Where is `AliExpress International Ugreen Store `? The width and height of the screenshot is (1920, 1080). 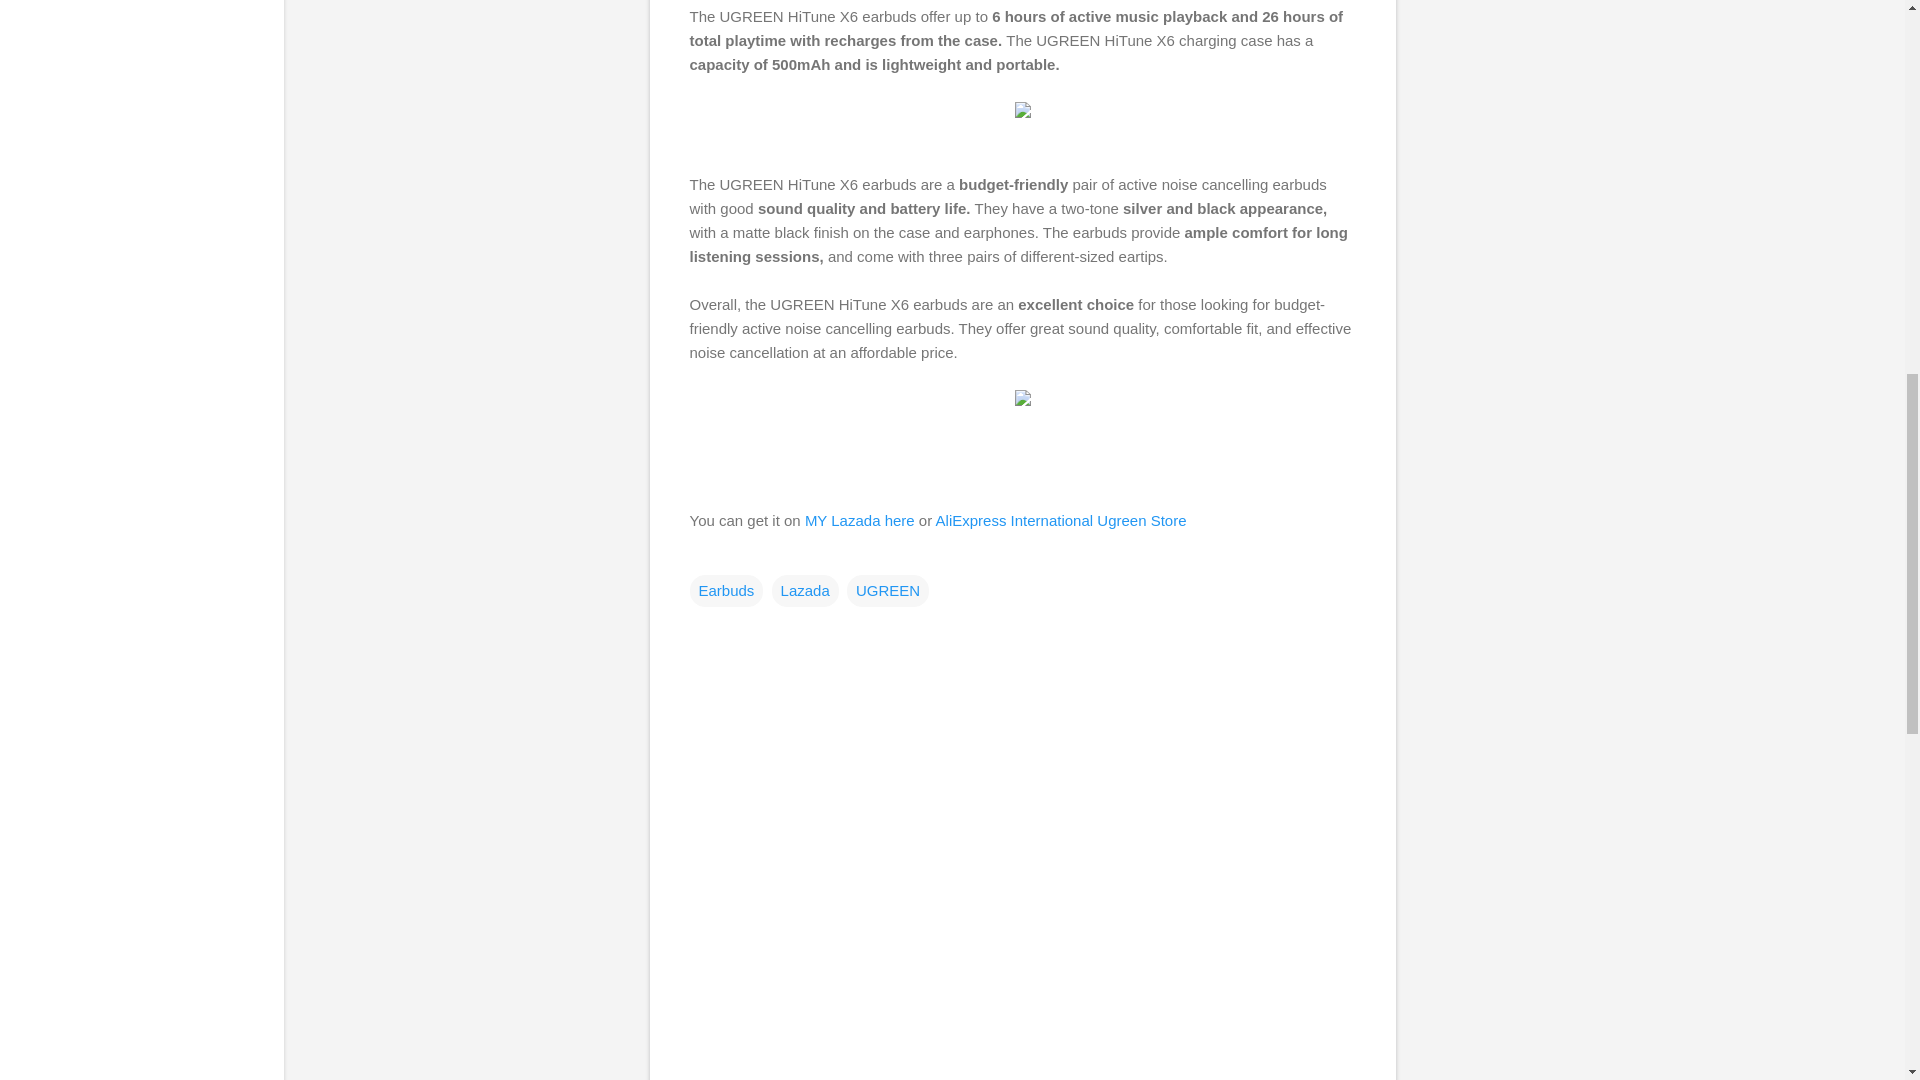
AliExpress International Ugreen Store  is located at coordinates (1063, 520).